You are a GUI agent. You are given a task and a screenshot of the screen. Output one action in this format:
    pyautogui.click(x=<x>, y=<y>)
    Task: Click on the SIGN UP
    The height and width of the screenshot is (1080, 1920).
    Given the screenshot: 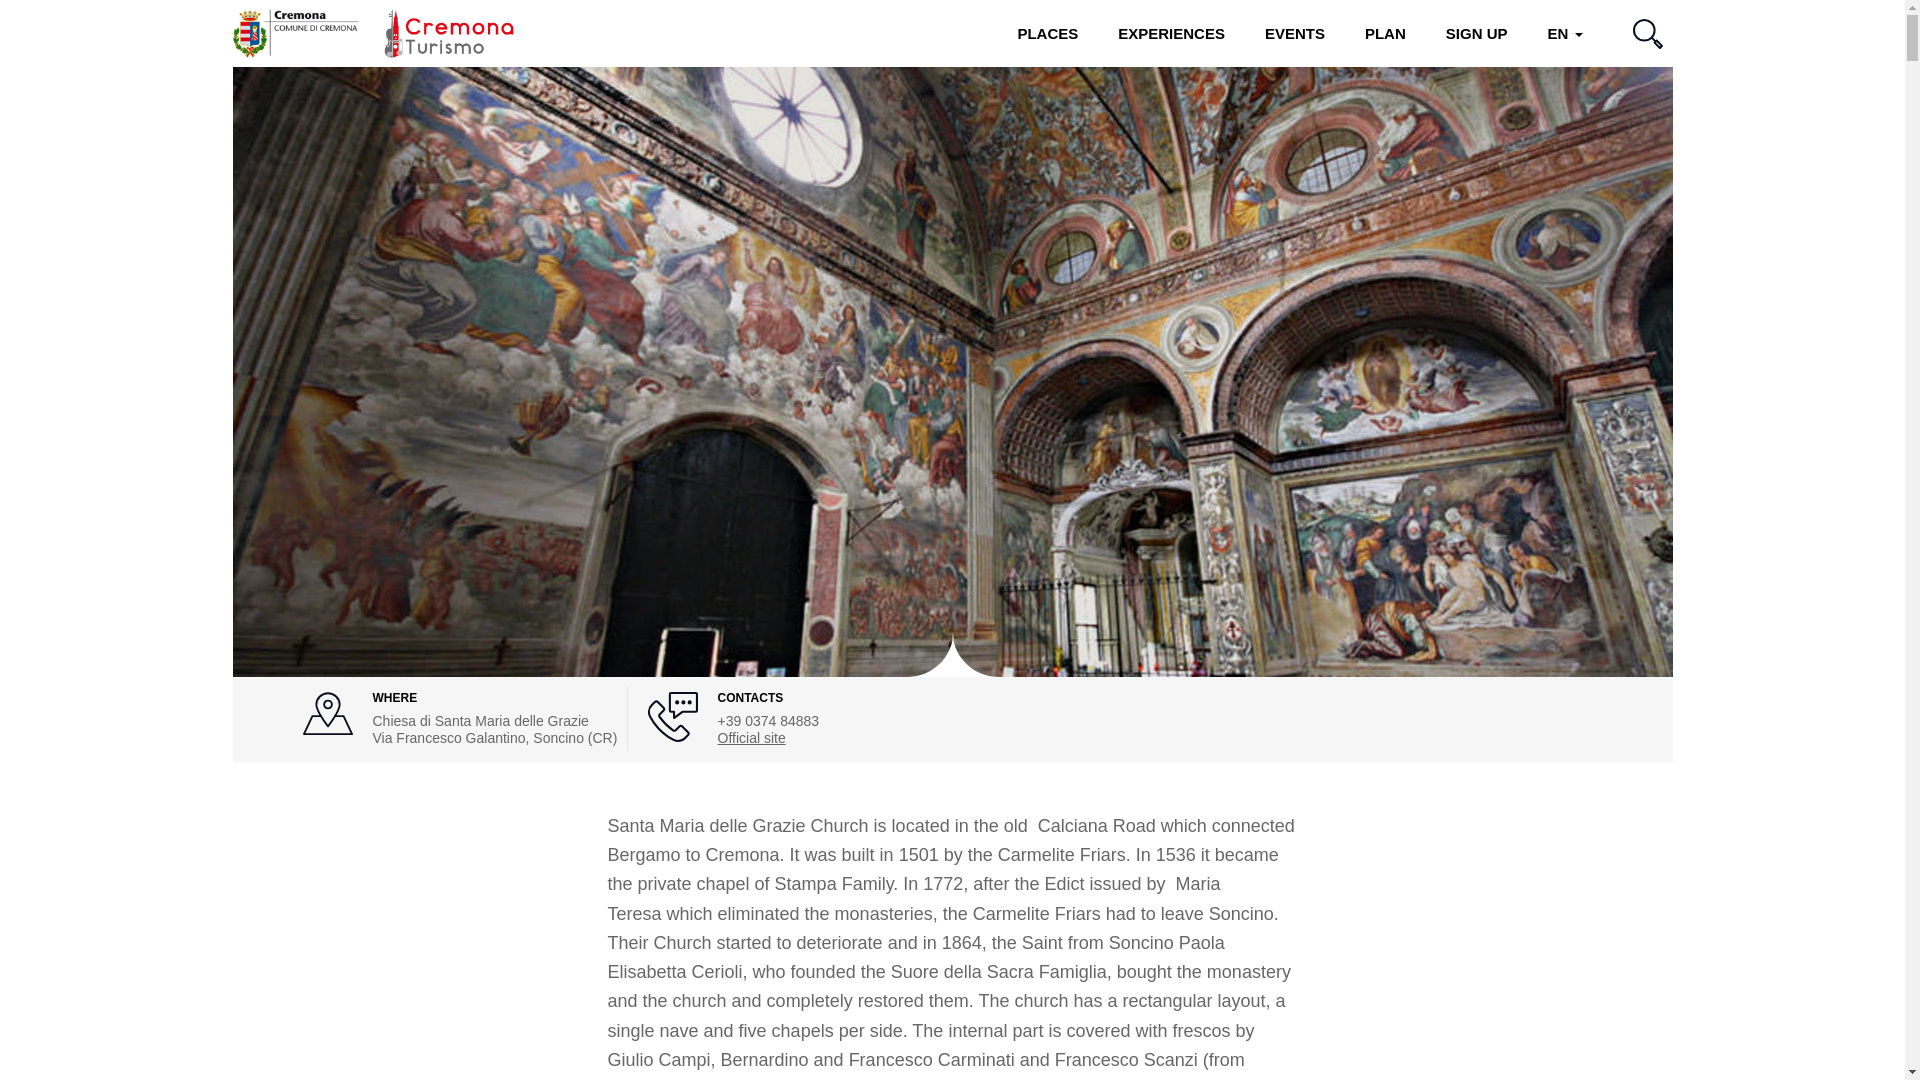 What is the action you would take?
    pyautogui.click(x=1477, y=33)
    